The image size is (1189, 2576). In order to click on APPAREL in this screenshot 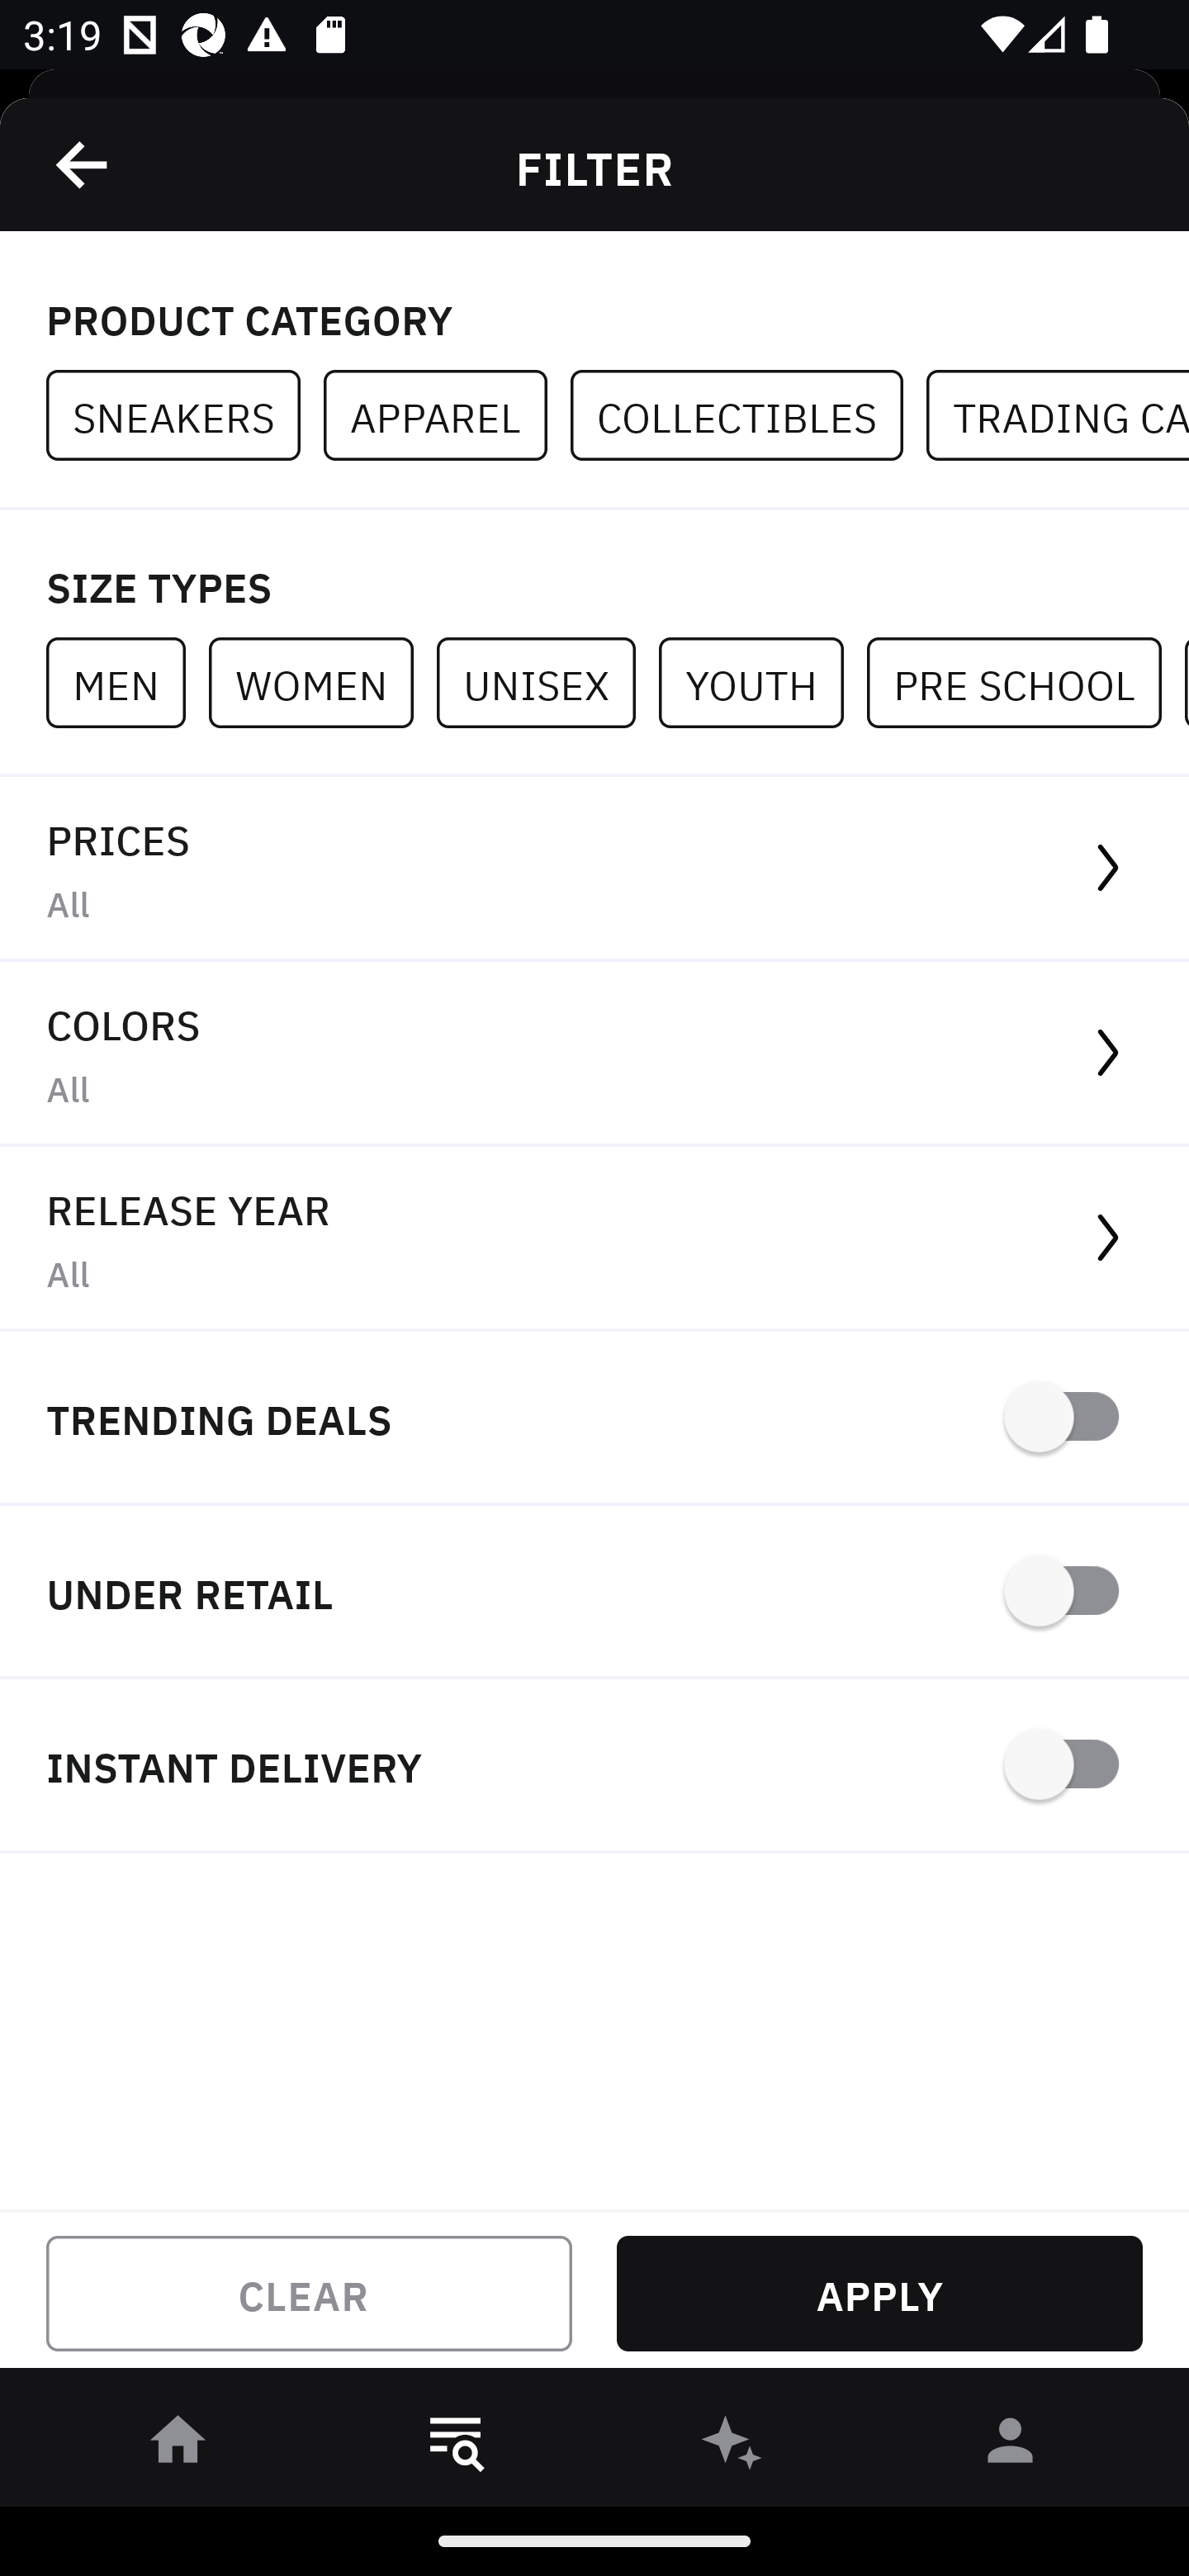, I will do `click(447, 416)`.